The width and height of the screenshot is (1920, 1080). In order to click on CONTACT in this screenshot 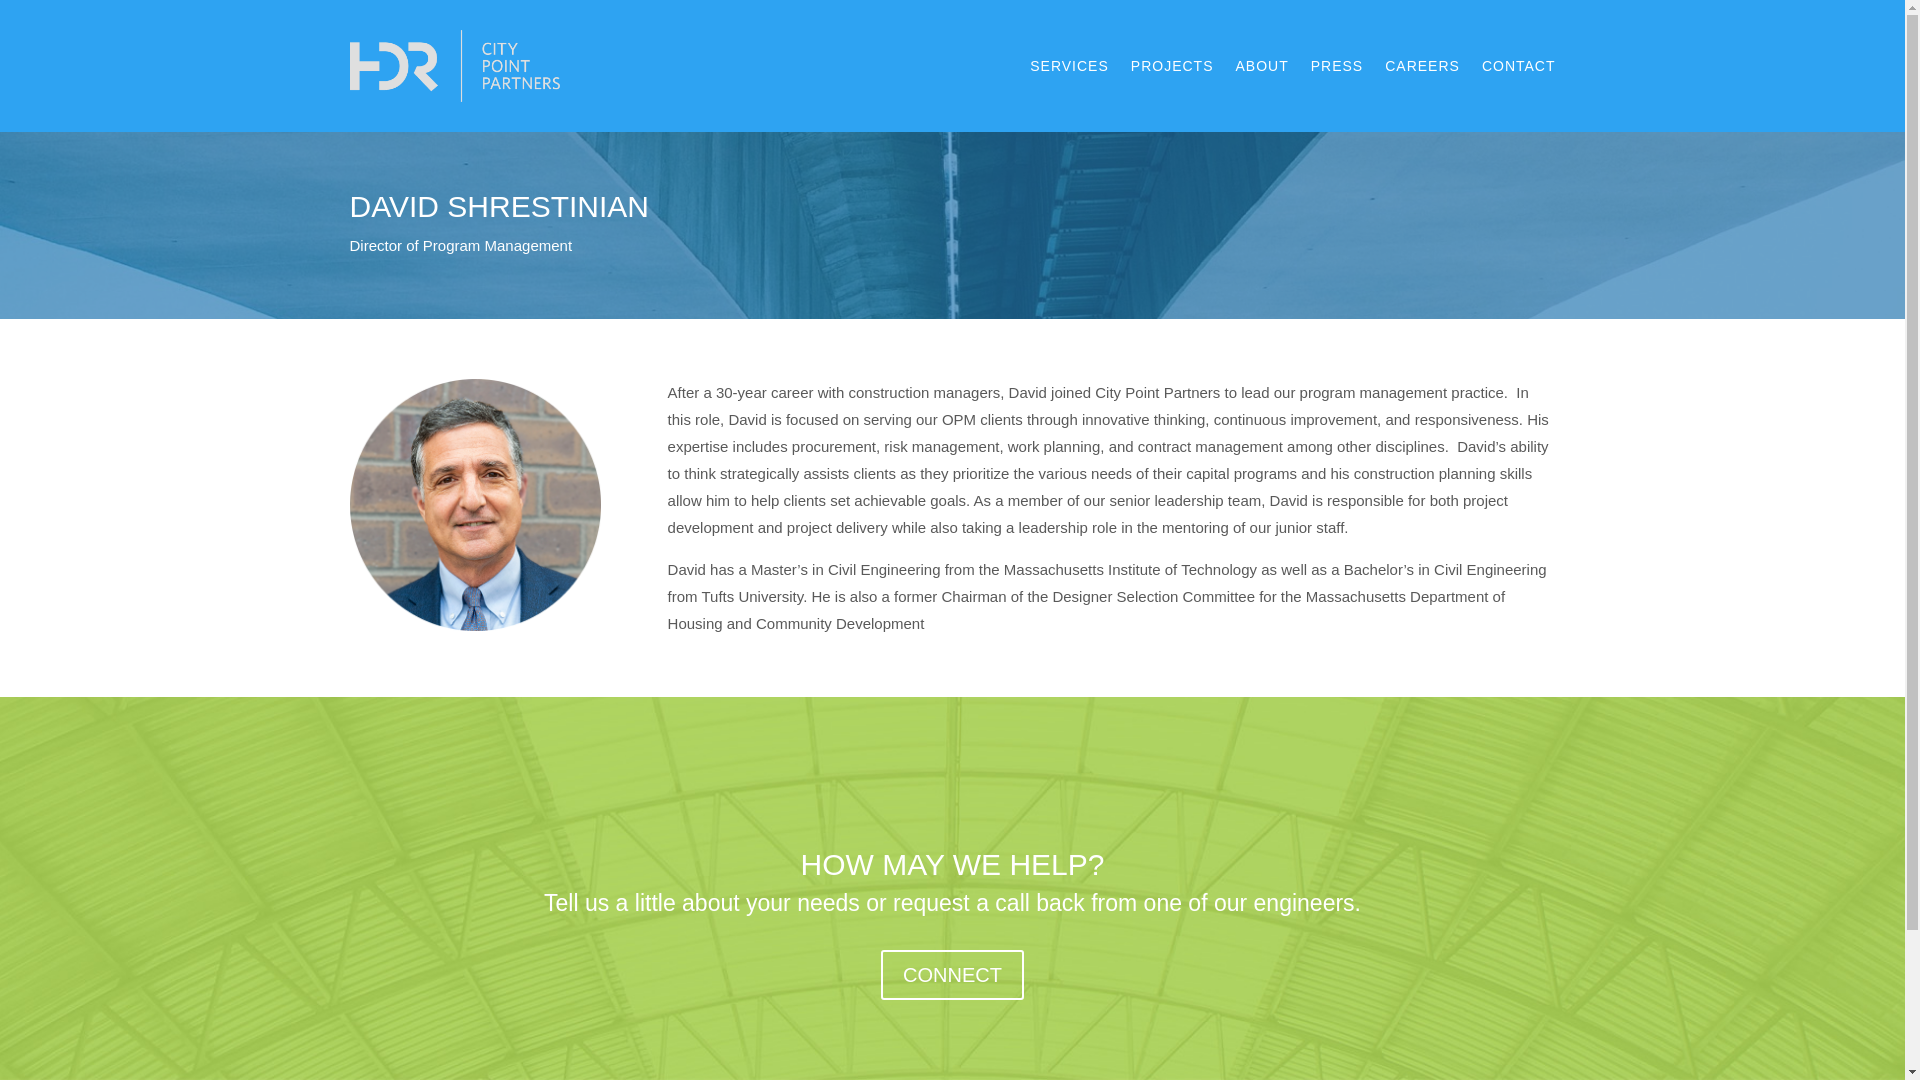, I will do `click(1518, 66)`.